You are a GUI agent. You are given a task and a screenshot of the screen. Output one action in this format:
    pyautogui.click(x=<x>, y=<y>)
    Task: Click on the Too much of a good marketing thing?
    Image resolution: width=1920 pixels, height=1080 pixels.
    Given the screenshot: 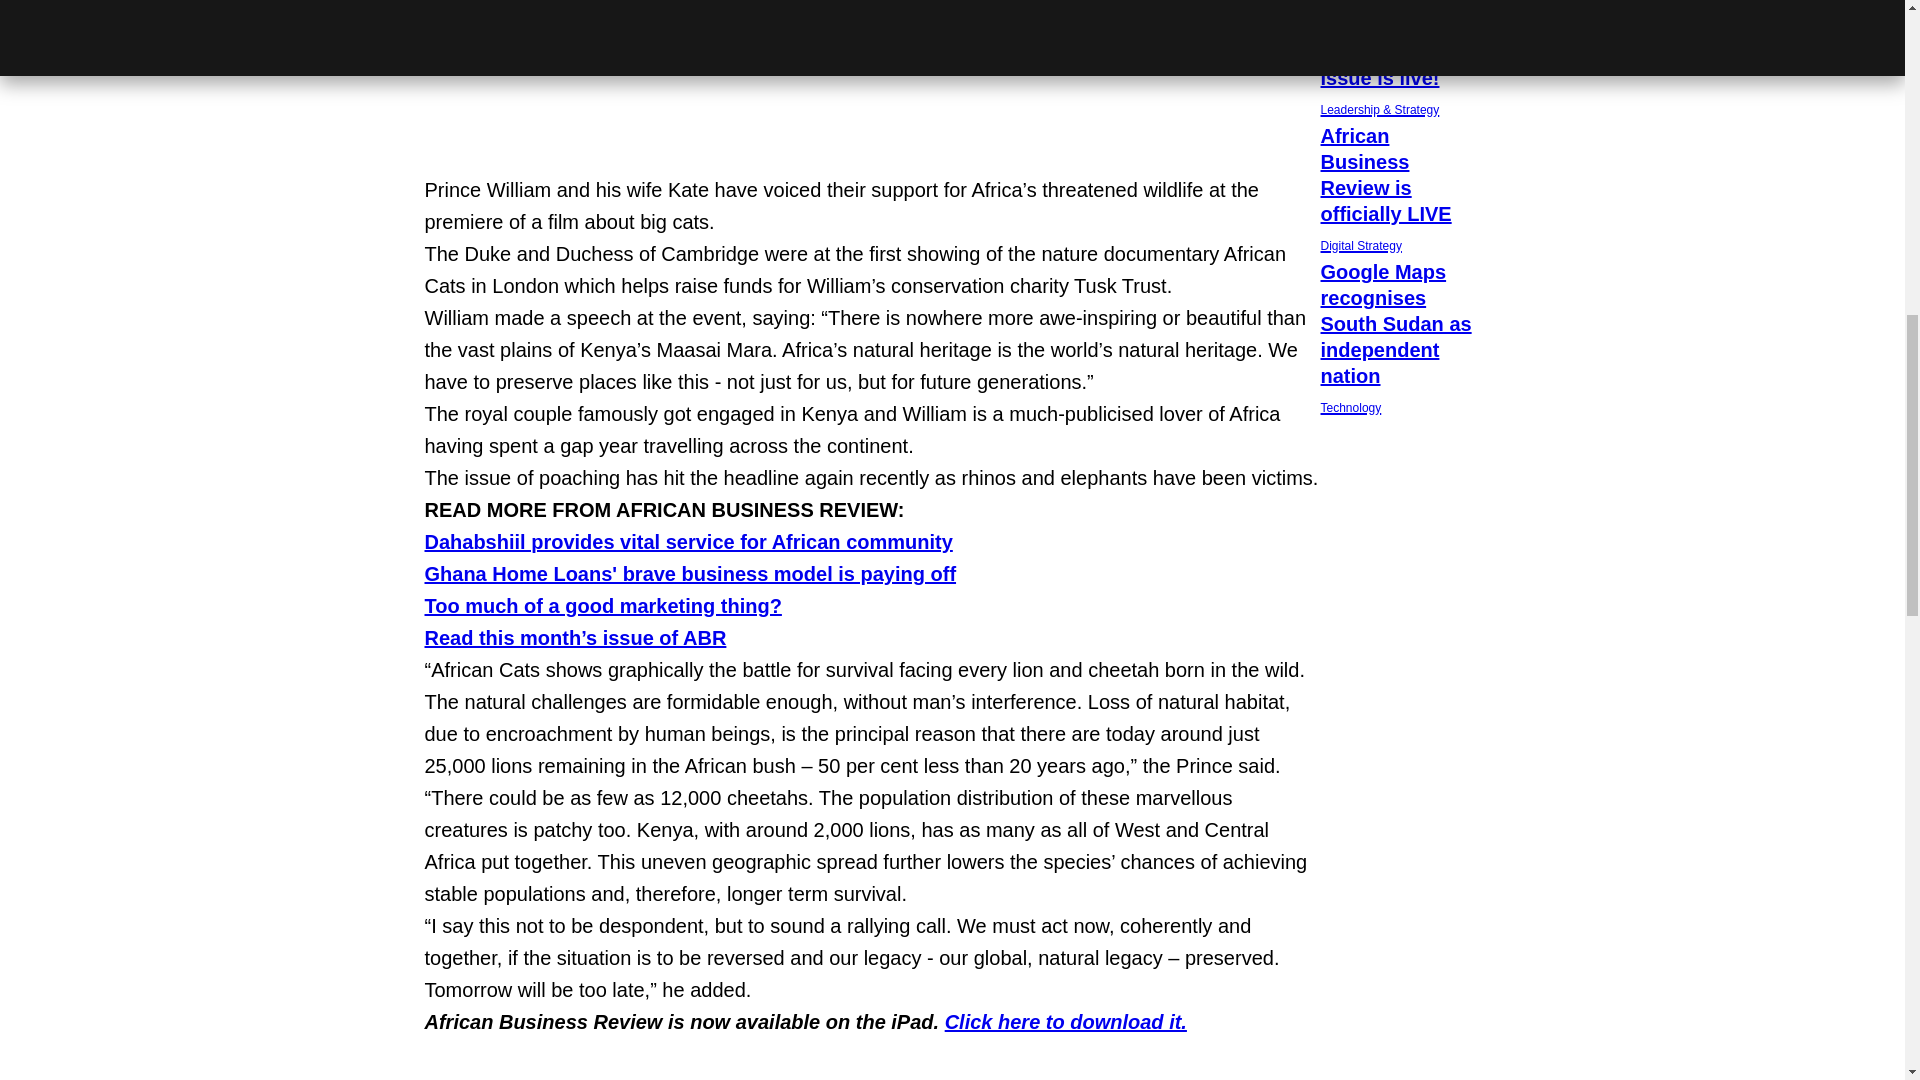 What is the action you would take?
    pyautogui.click(x=688, y=542)
    